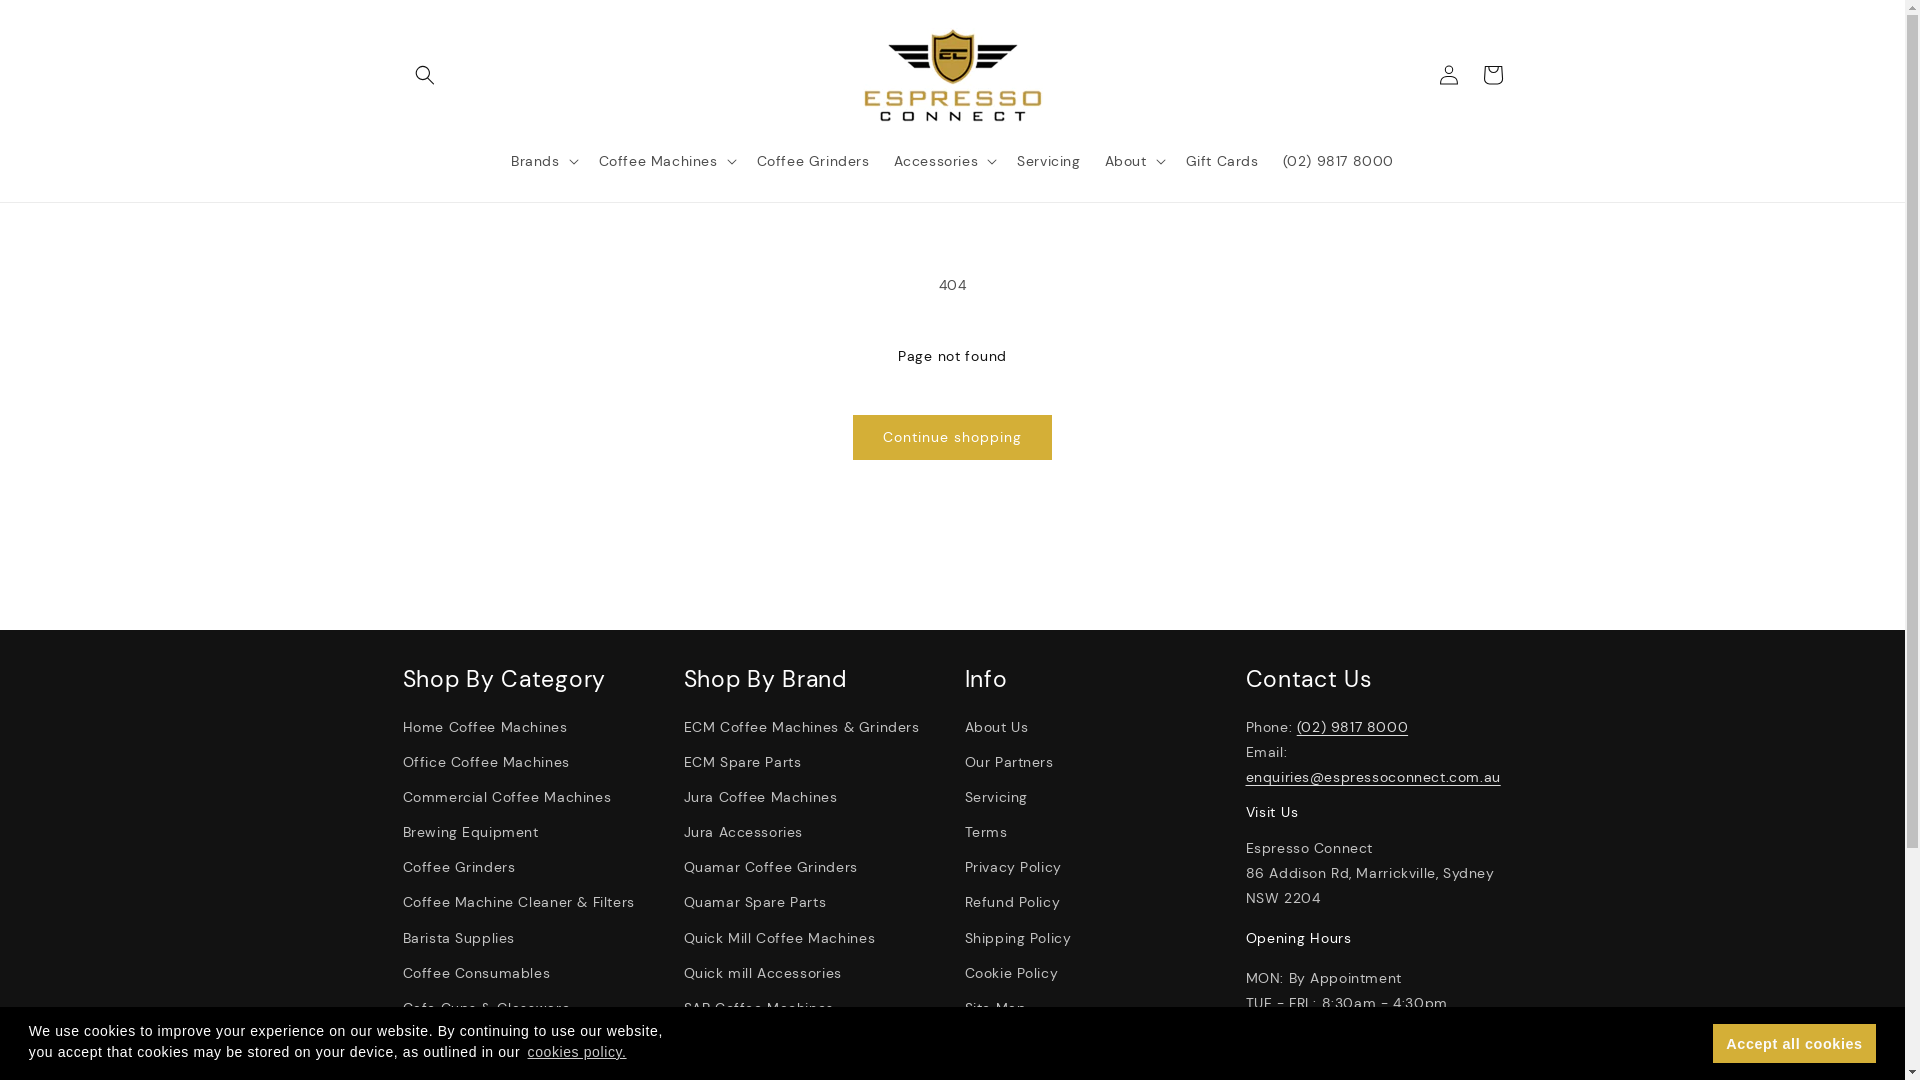 This screenshot has height=1080, width=1920. Describe the element at coordinates (995, 1008) in the screenshot. I see `Site Map` at that location.